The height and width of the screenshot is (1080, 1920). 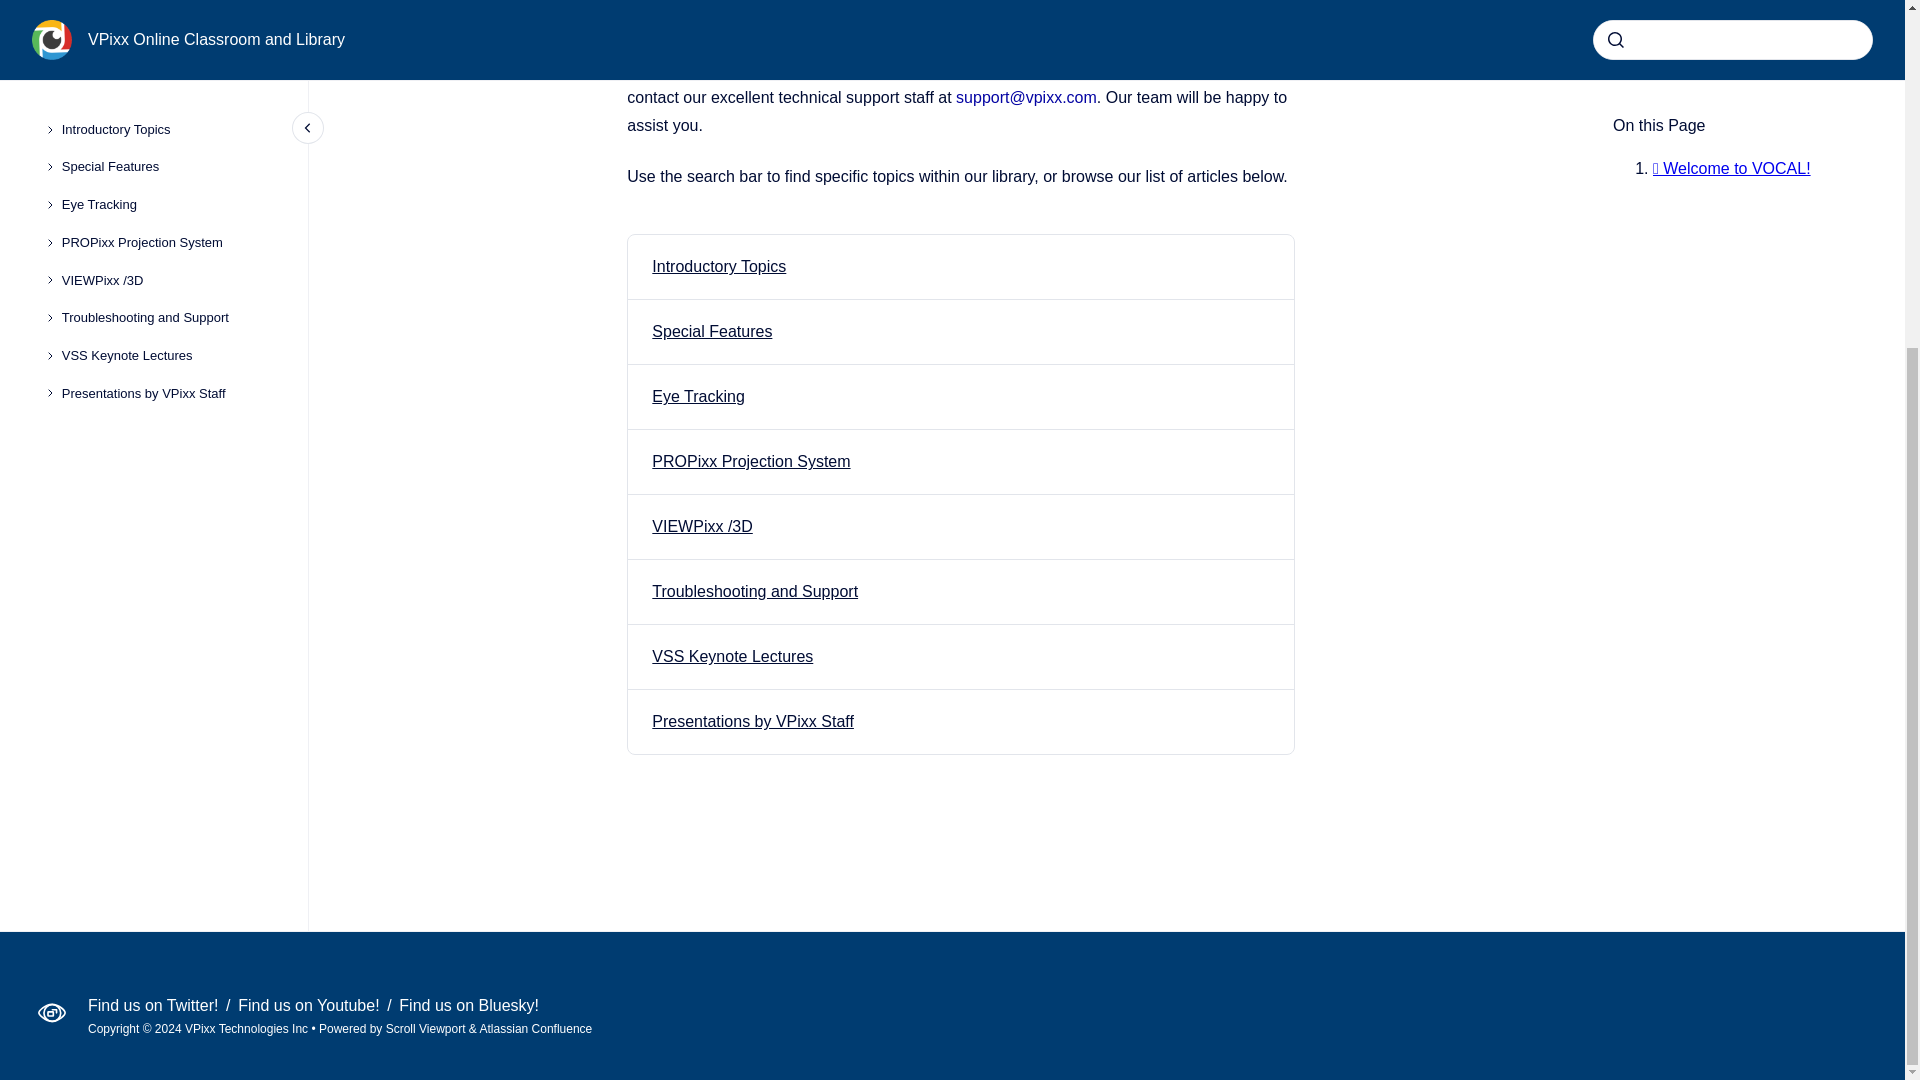 I want to click on Atlassian Confluence, so click(x=536, y=1028).